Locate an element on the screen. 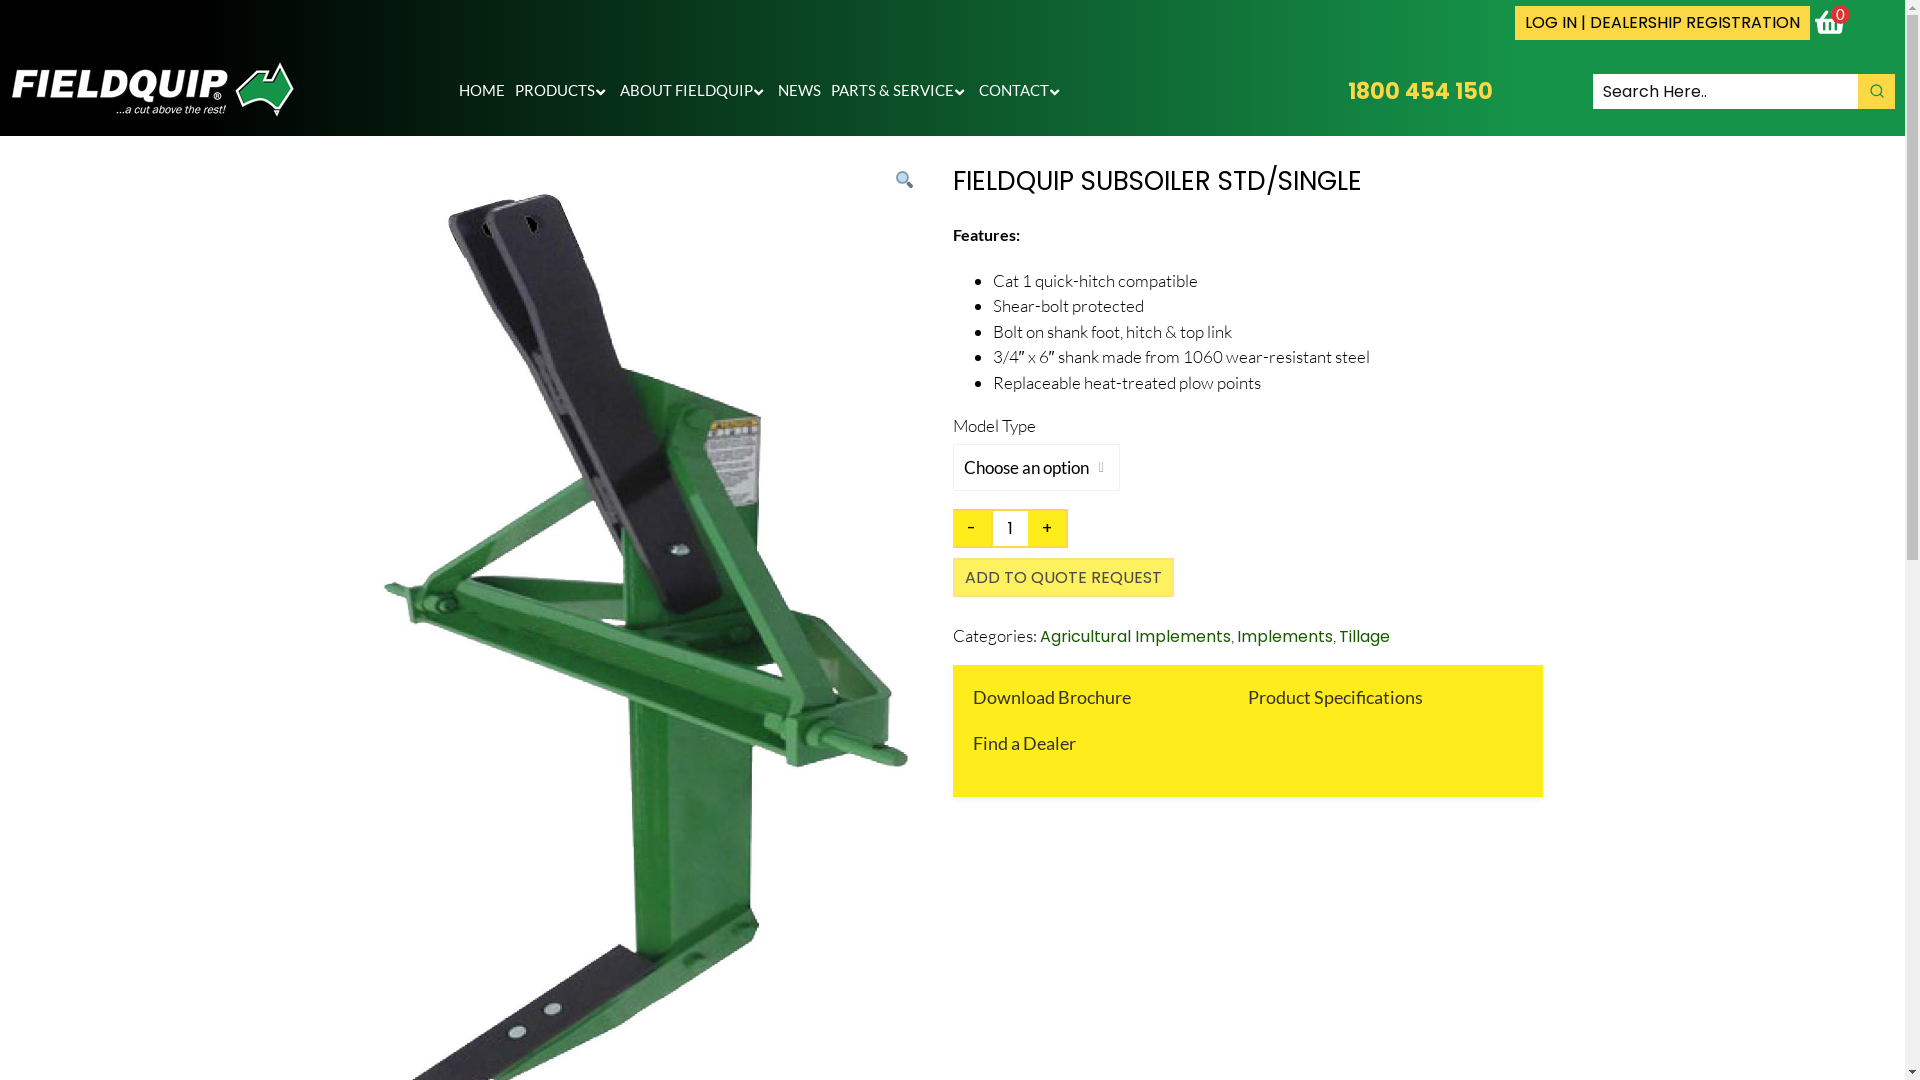 The width and height of the screenshot is (1920, 1080). ADD TO QUOTE REQUEST is located at coordinates (1062, 578).